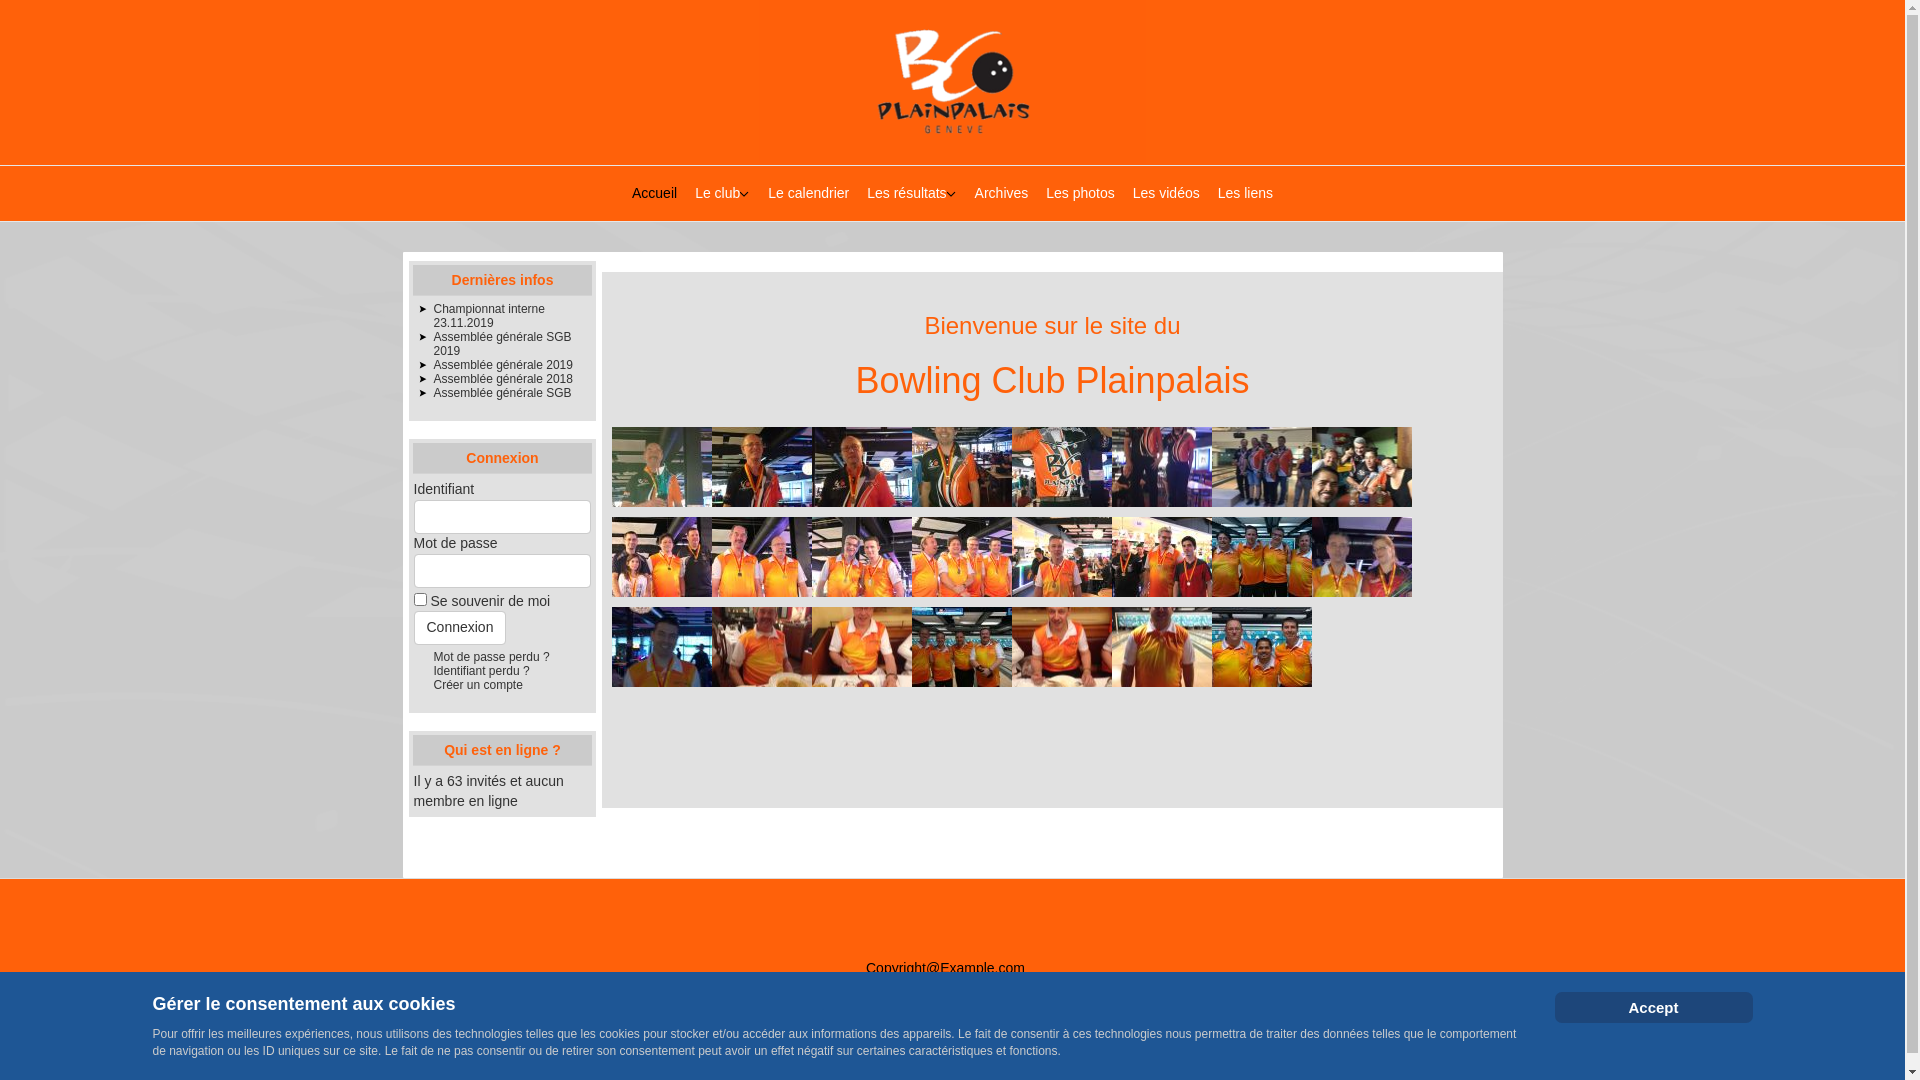 The width and height of the screenshot is (1920, 1080). I want to click on Identifiant perdu ?, so click(482, 671).